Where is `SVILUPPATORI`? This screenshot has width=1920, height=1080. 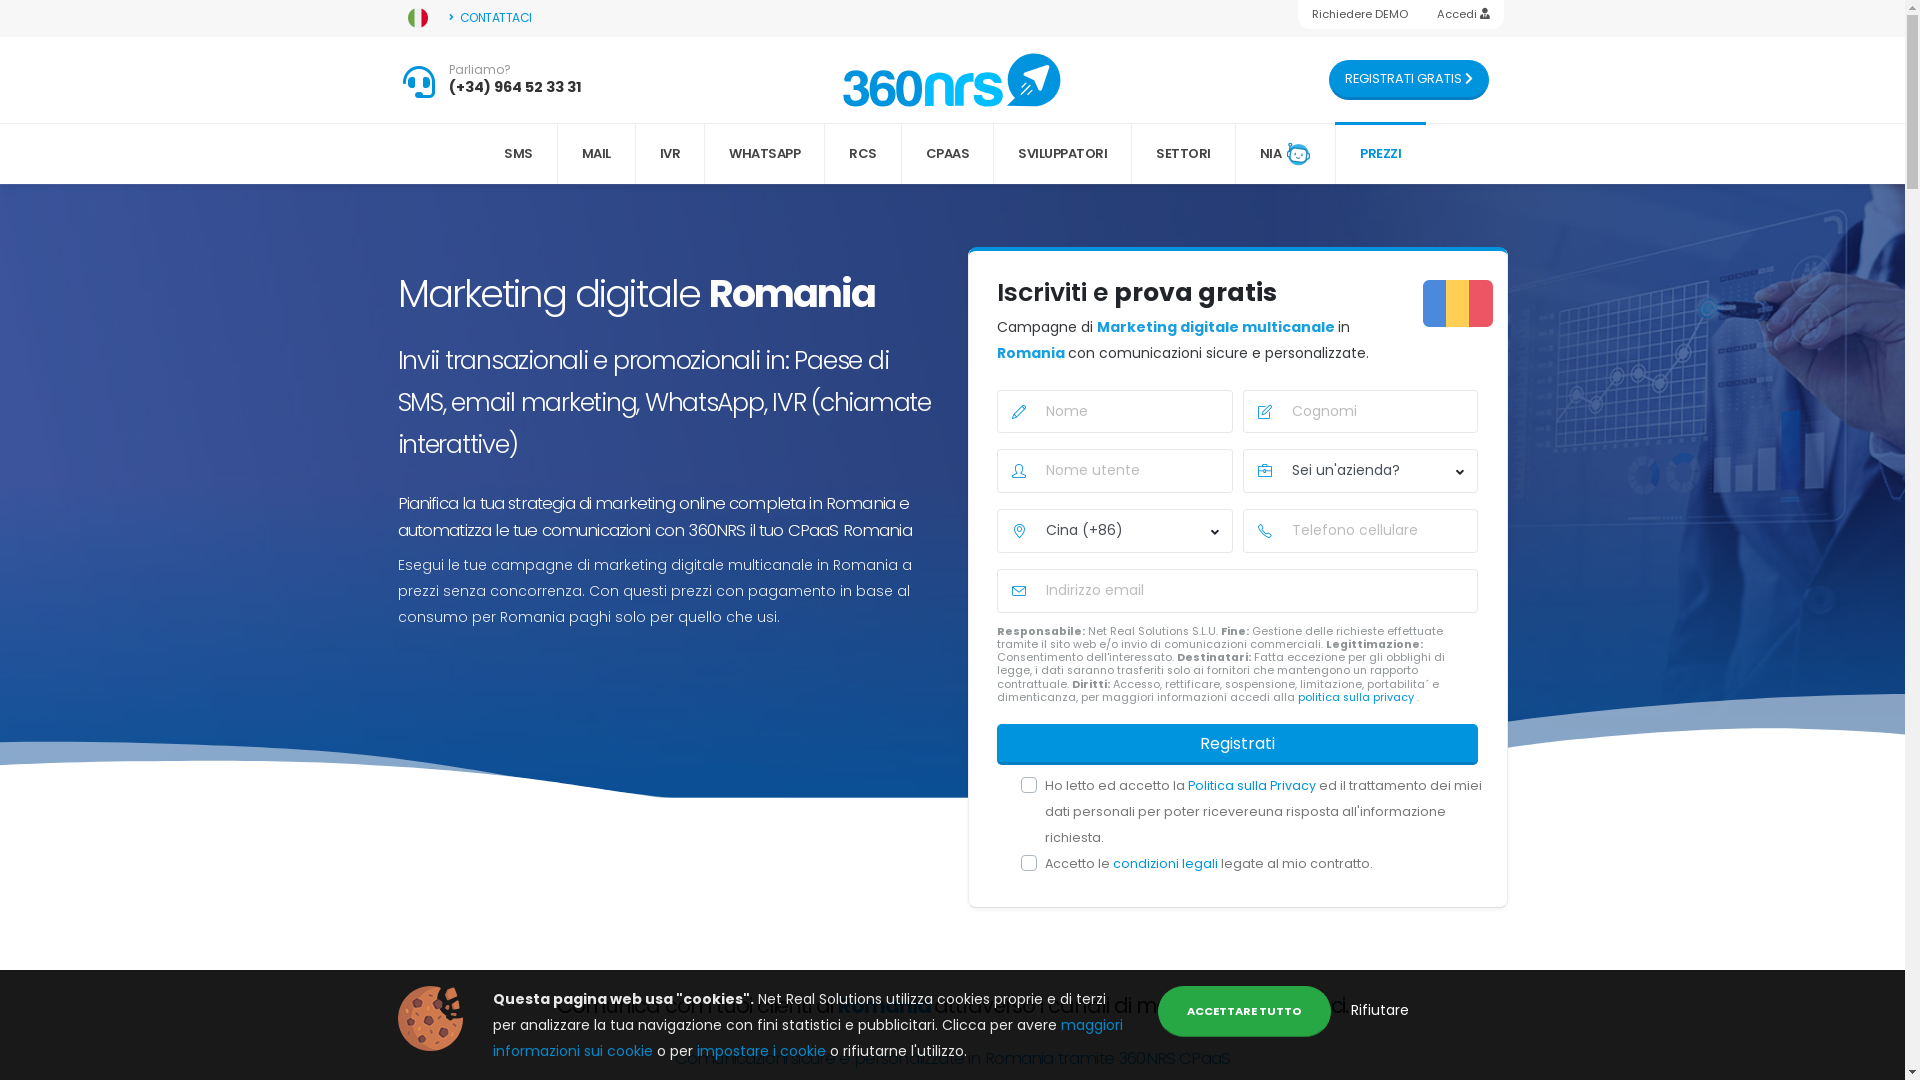 SVILUPPATORI is located at coordinates (1063, 154).